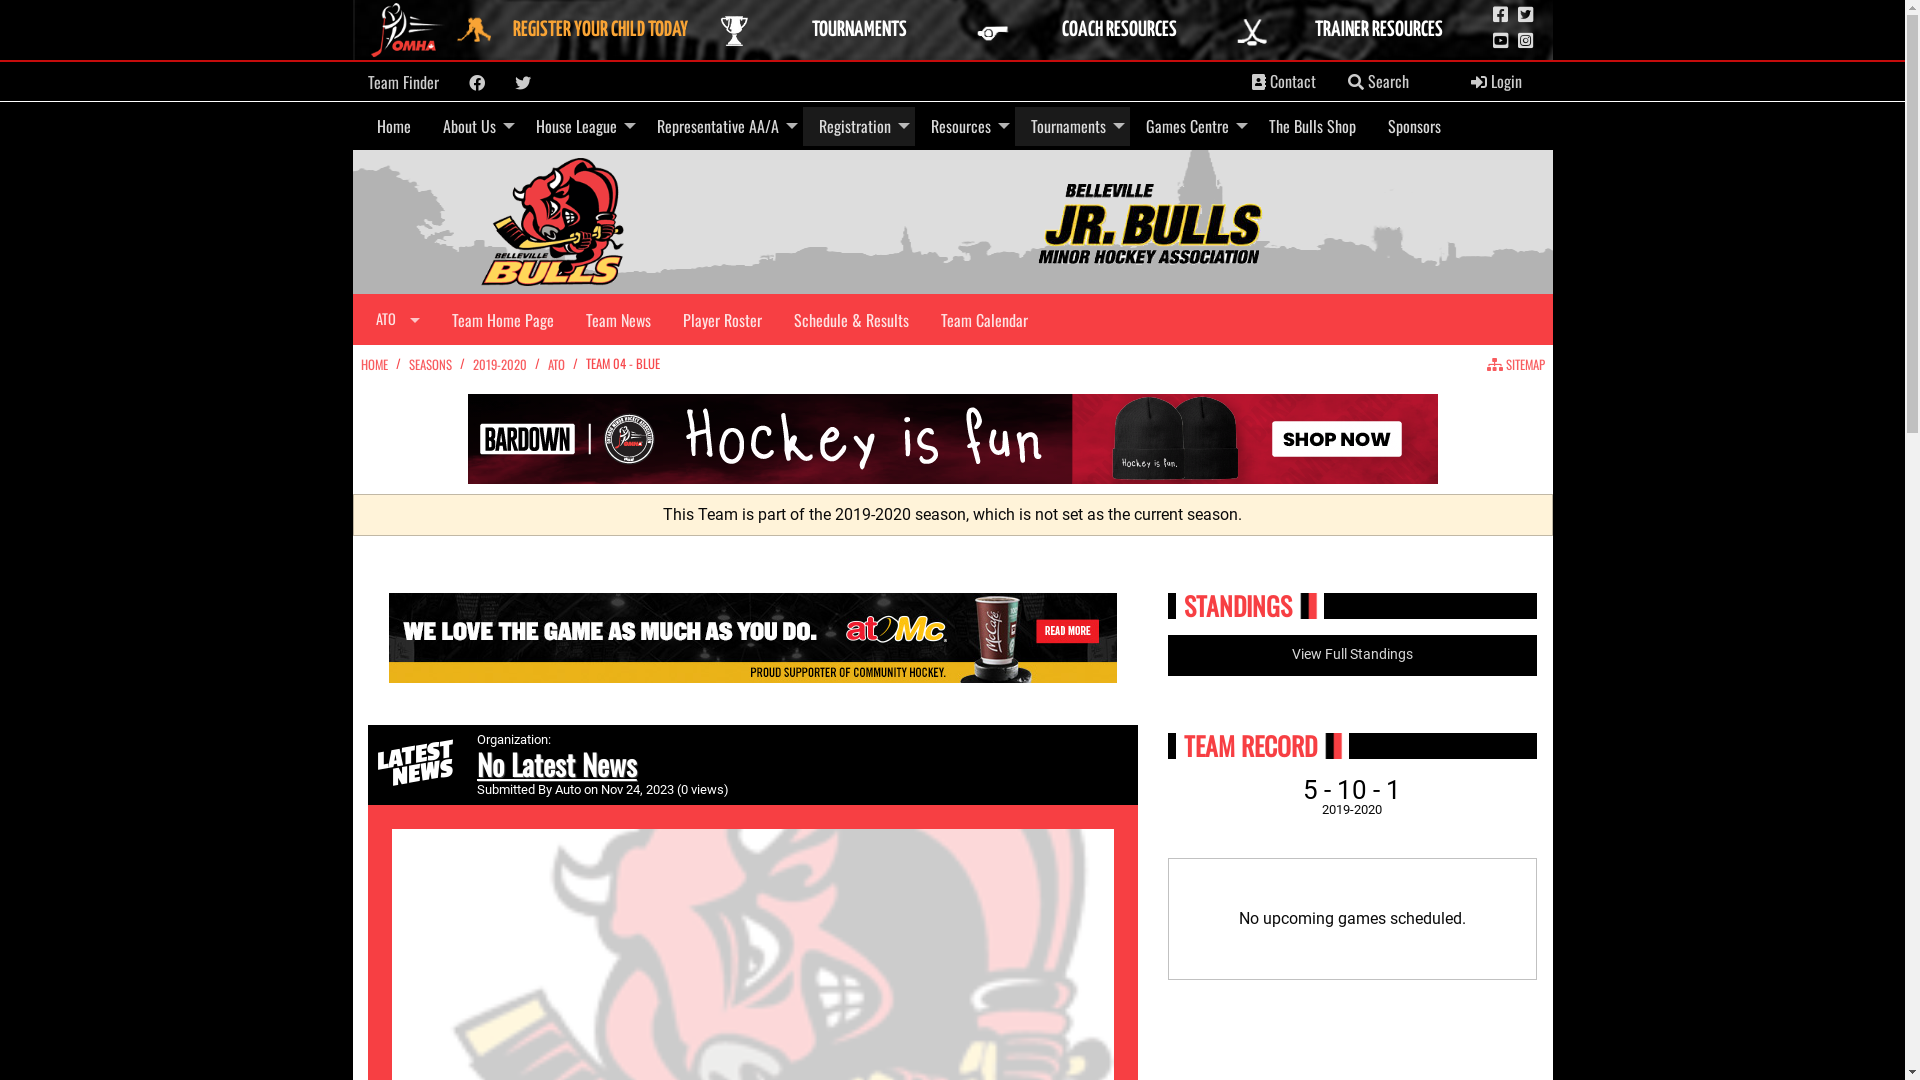  Describe the element at coordinates (393, 126) in the screenshot. I see `Home` at that location.